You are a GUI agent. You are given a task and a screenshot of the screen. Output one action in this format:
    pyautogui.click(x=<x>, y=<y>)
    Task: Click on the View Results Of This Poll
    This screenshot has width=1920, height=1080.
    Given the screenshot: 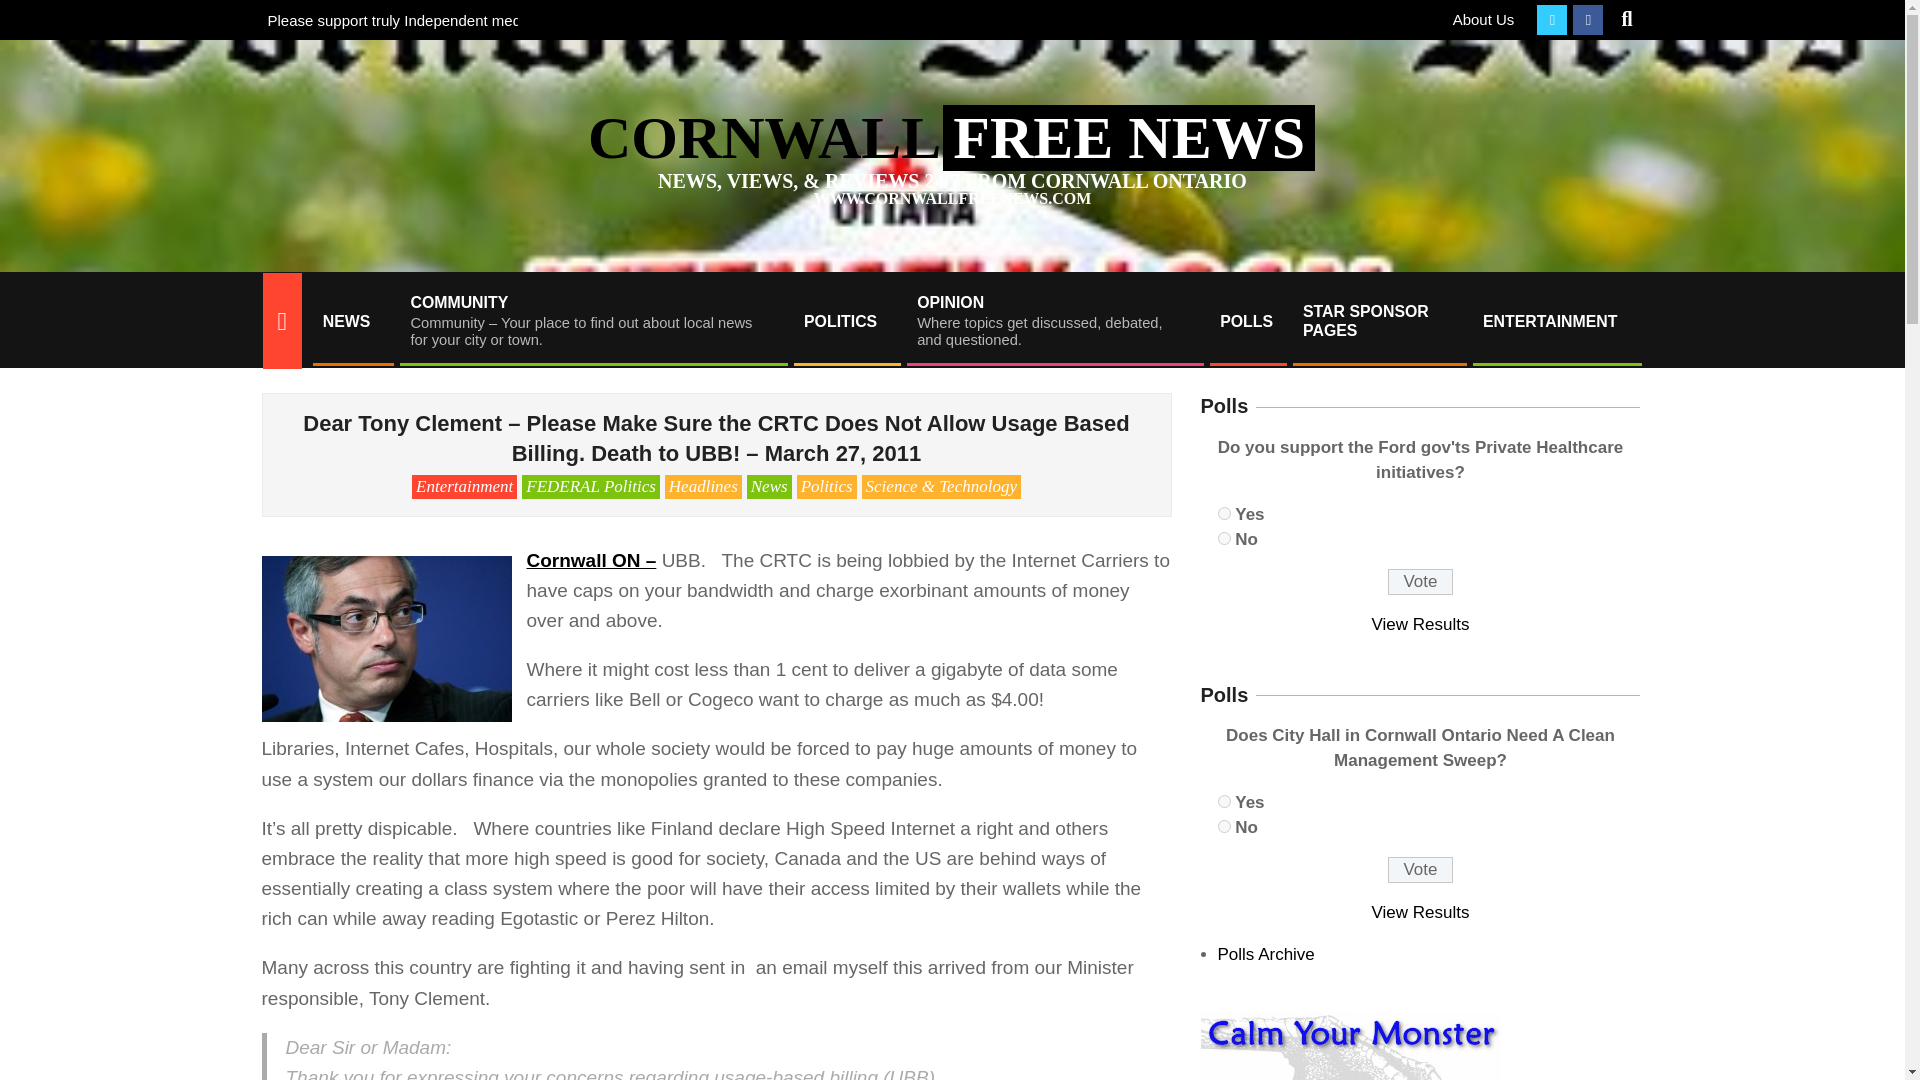 What is the action you would take?
    pyautogui.click(x=1421, y=624)
    